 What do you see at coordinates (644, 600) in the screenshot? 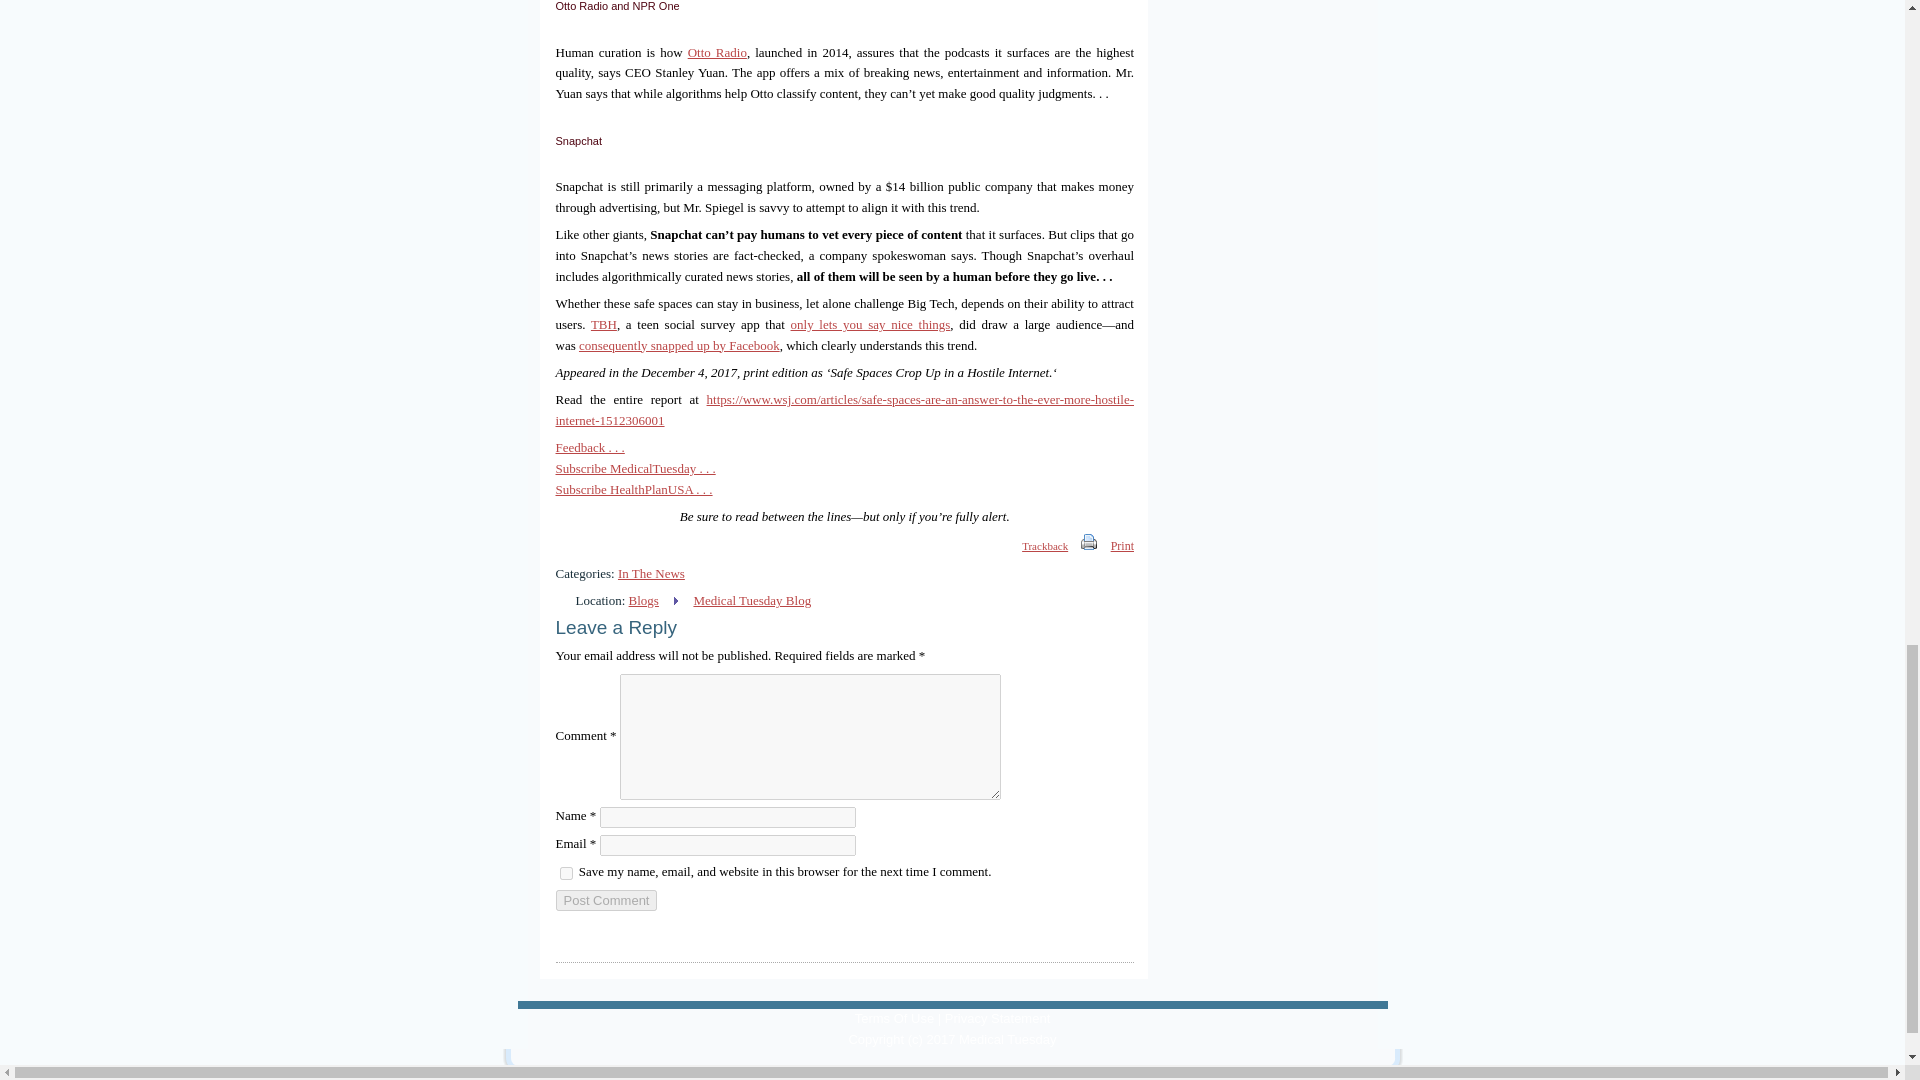
I see `Blogs` at bounding box center [644, 600].